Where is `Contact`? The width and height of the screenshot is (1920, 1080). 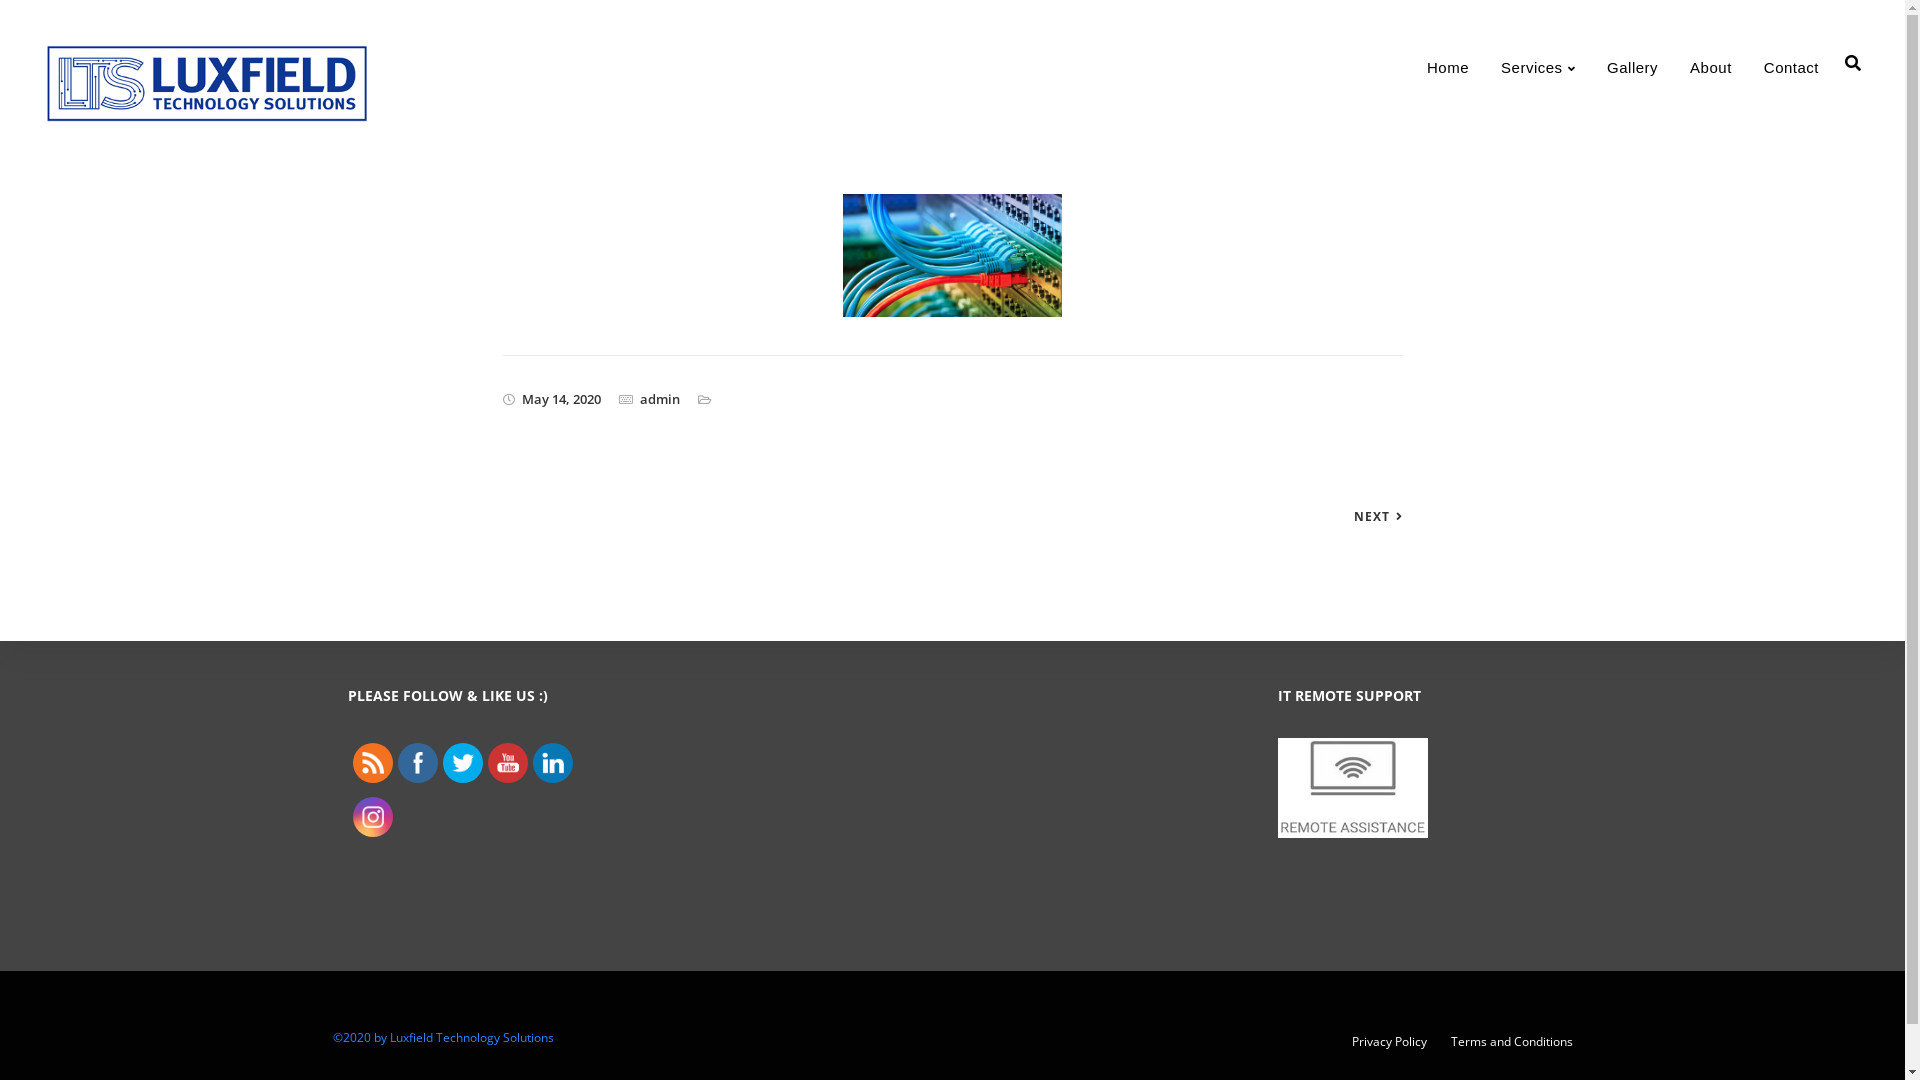 Contact is located at coordinates (1792, 66).